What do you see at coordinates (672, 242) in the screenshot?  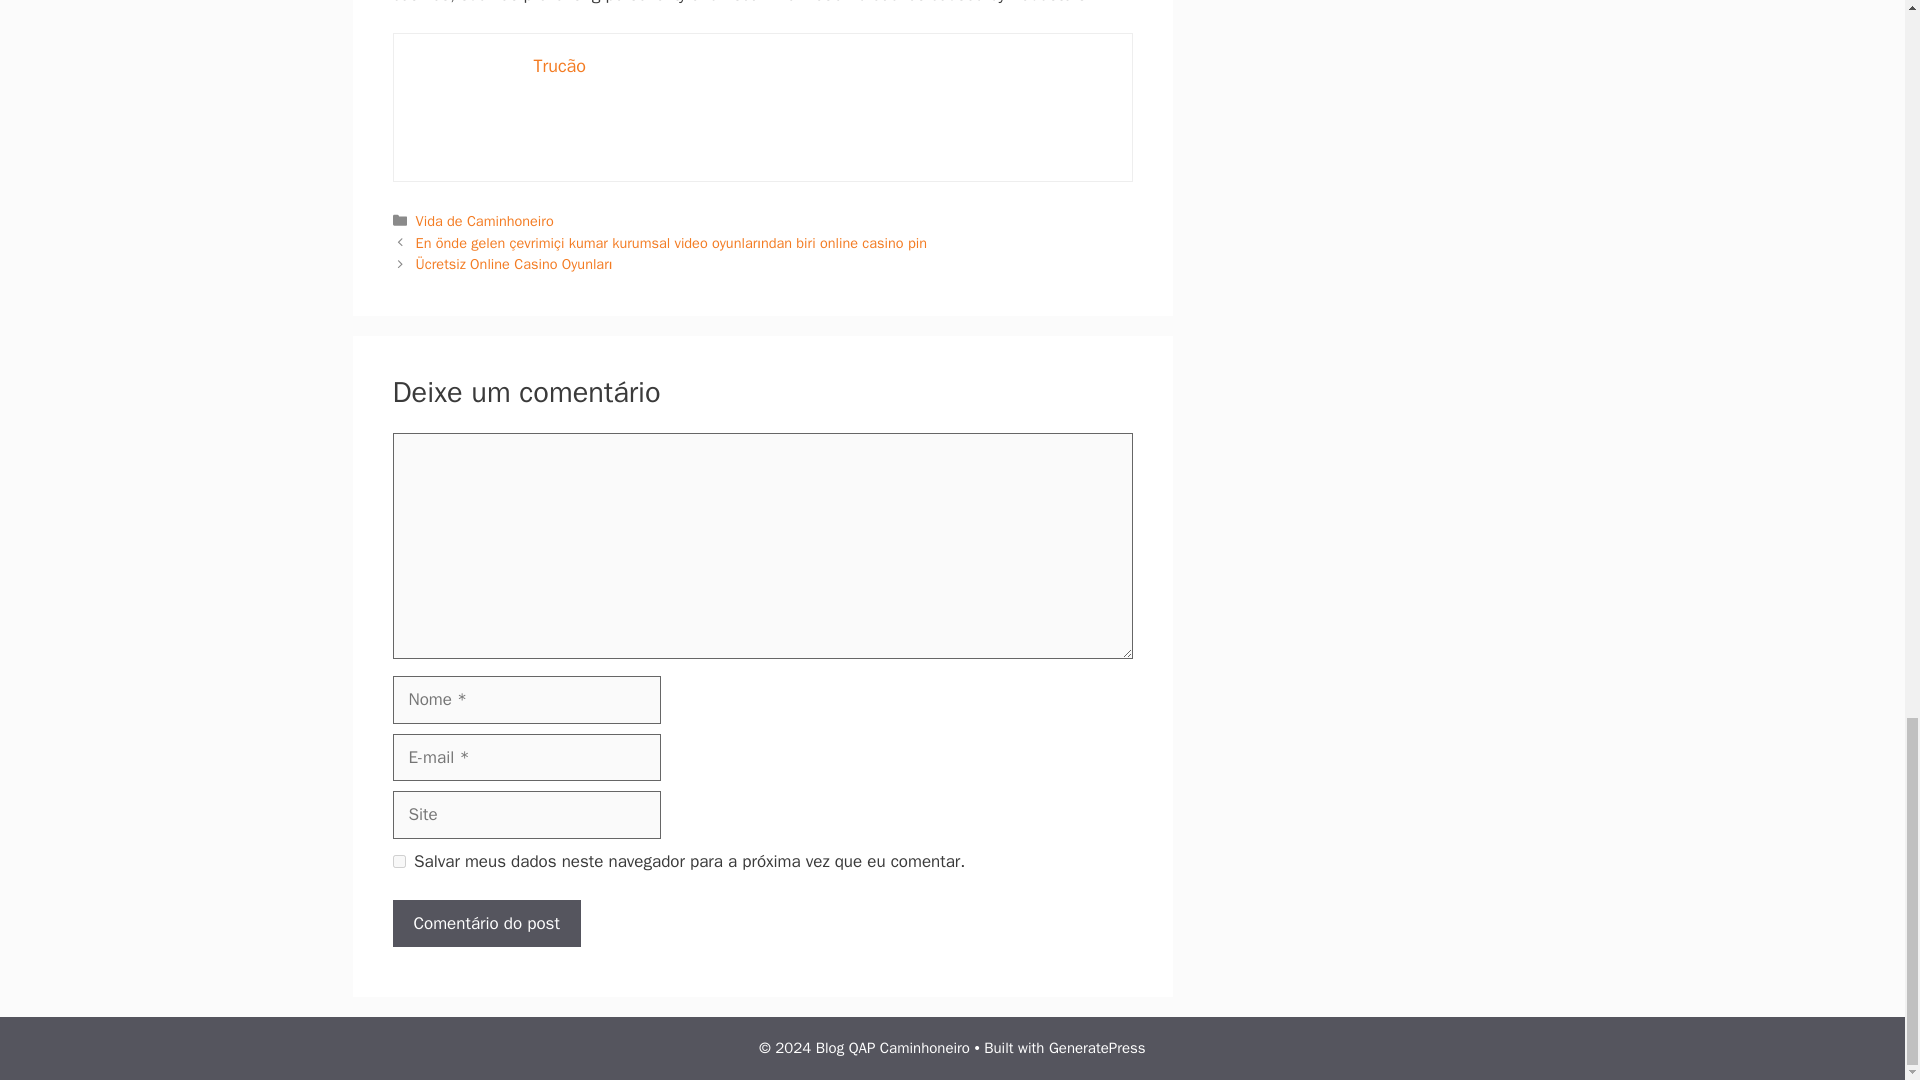 I see `Anterior` at bounding box center [672, 242].